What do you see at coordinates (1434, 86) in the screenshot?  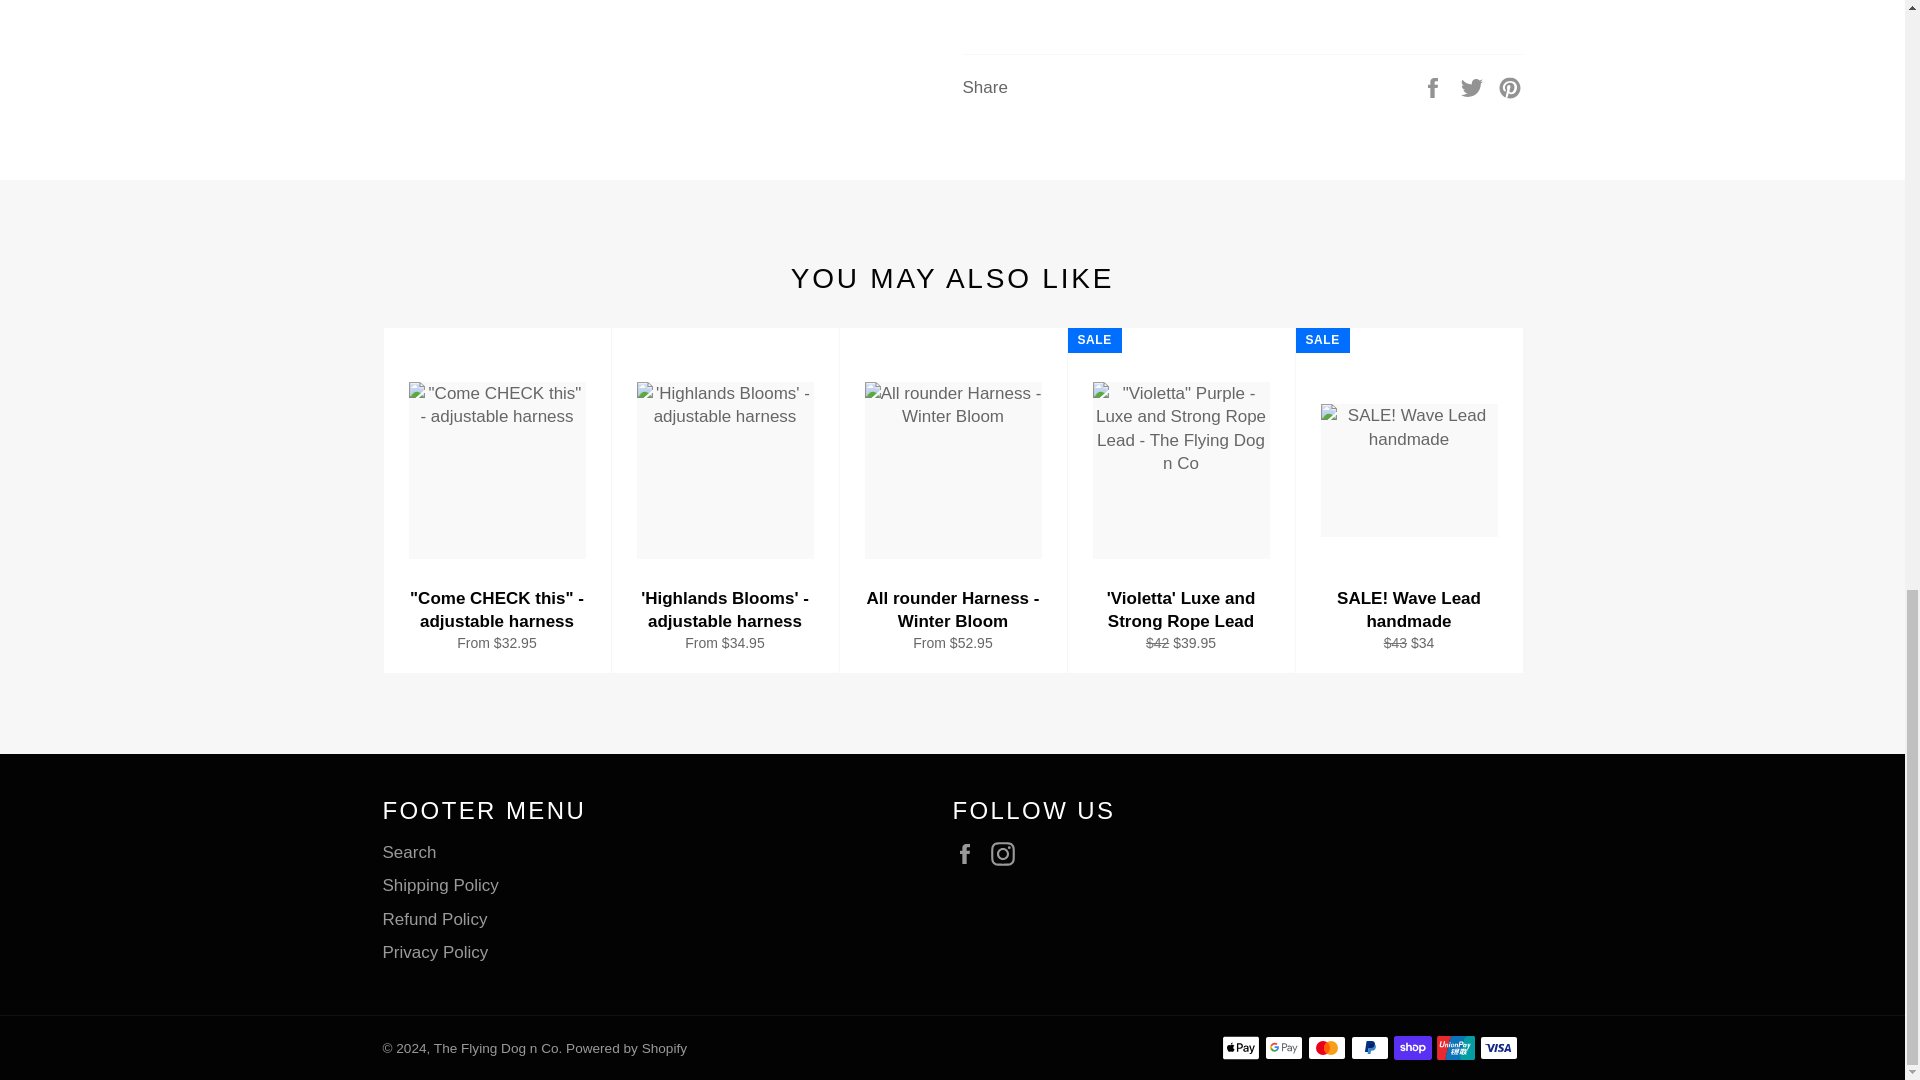 I see `Share on Facebook` at bounding box center [1434, 86].